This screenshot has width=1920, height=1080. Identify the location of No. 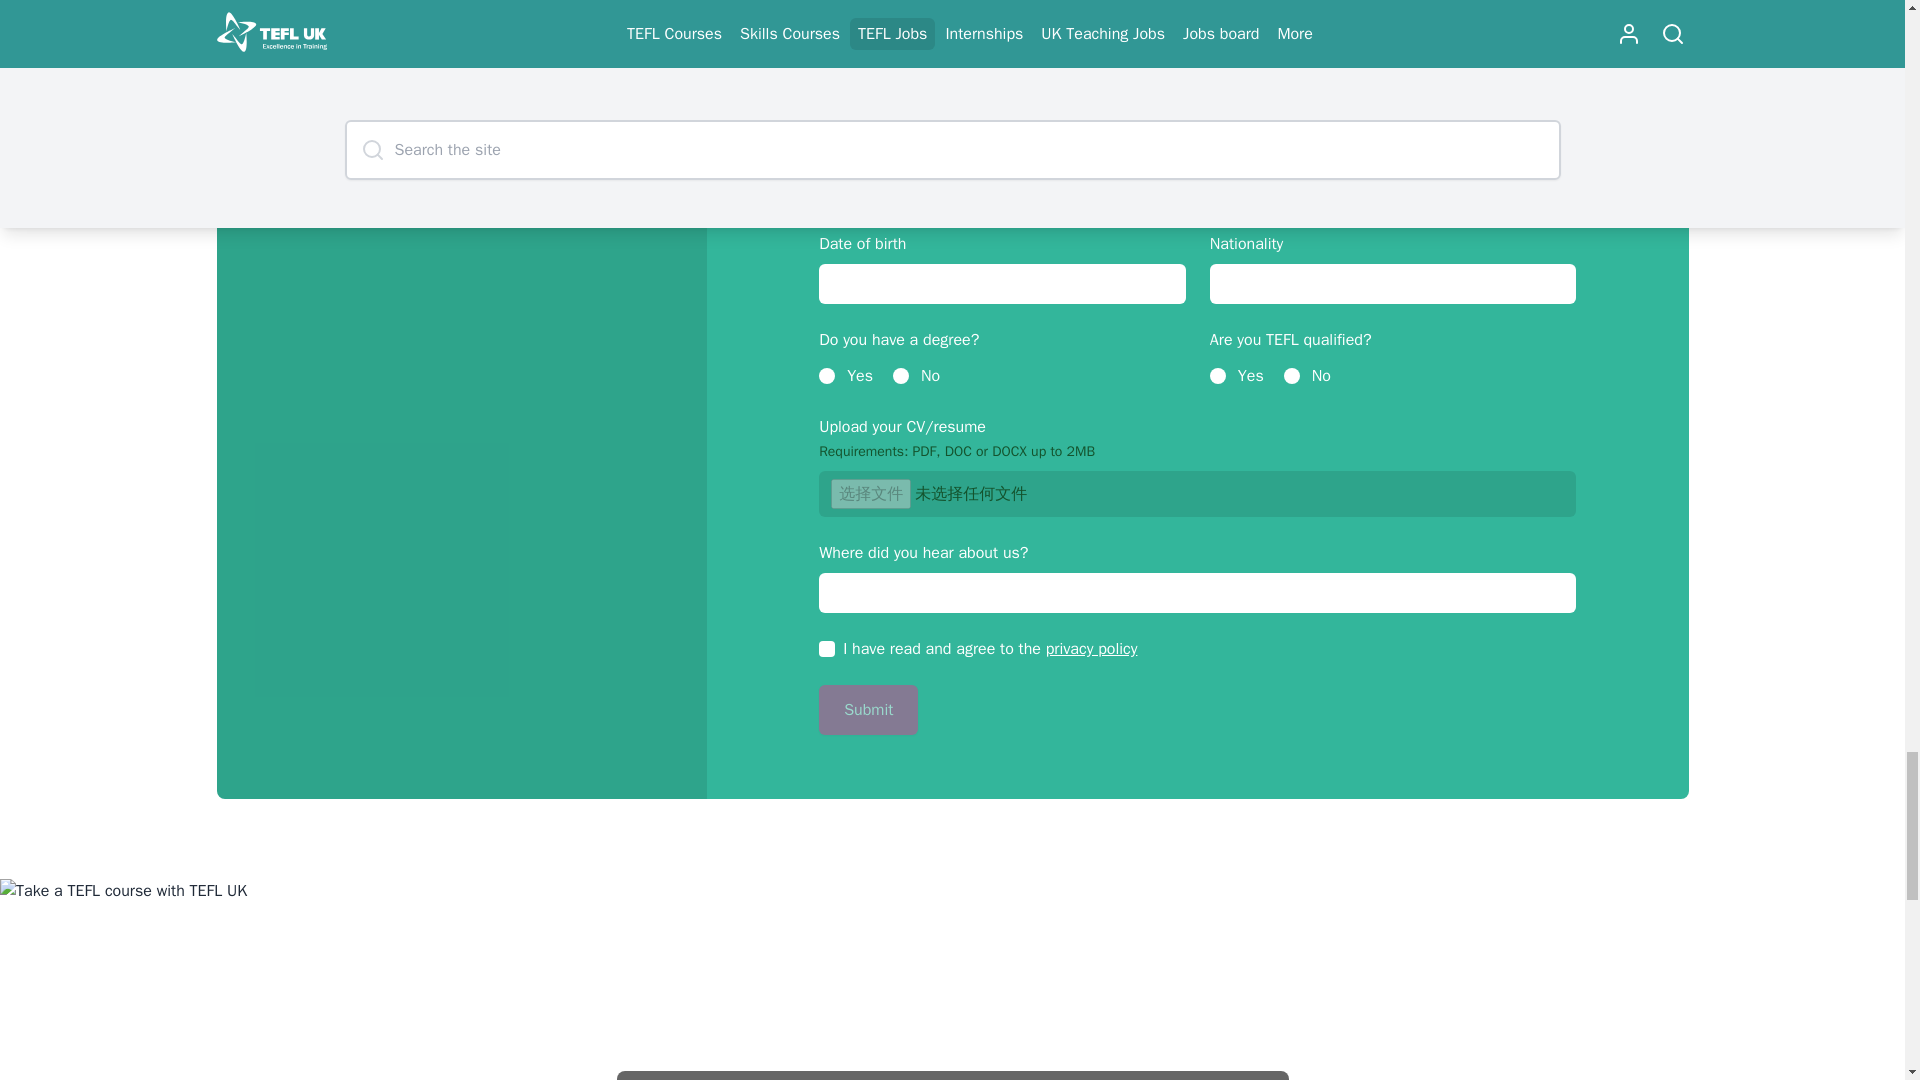
(1292, 376).